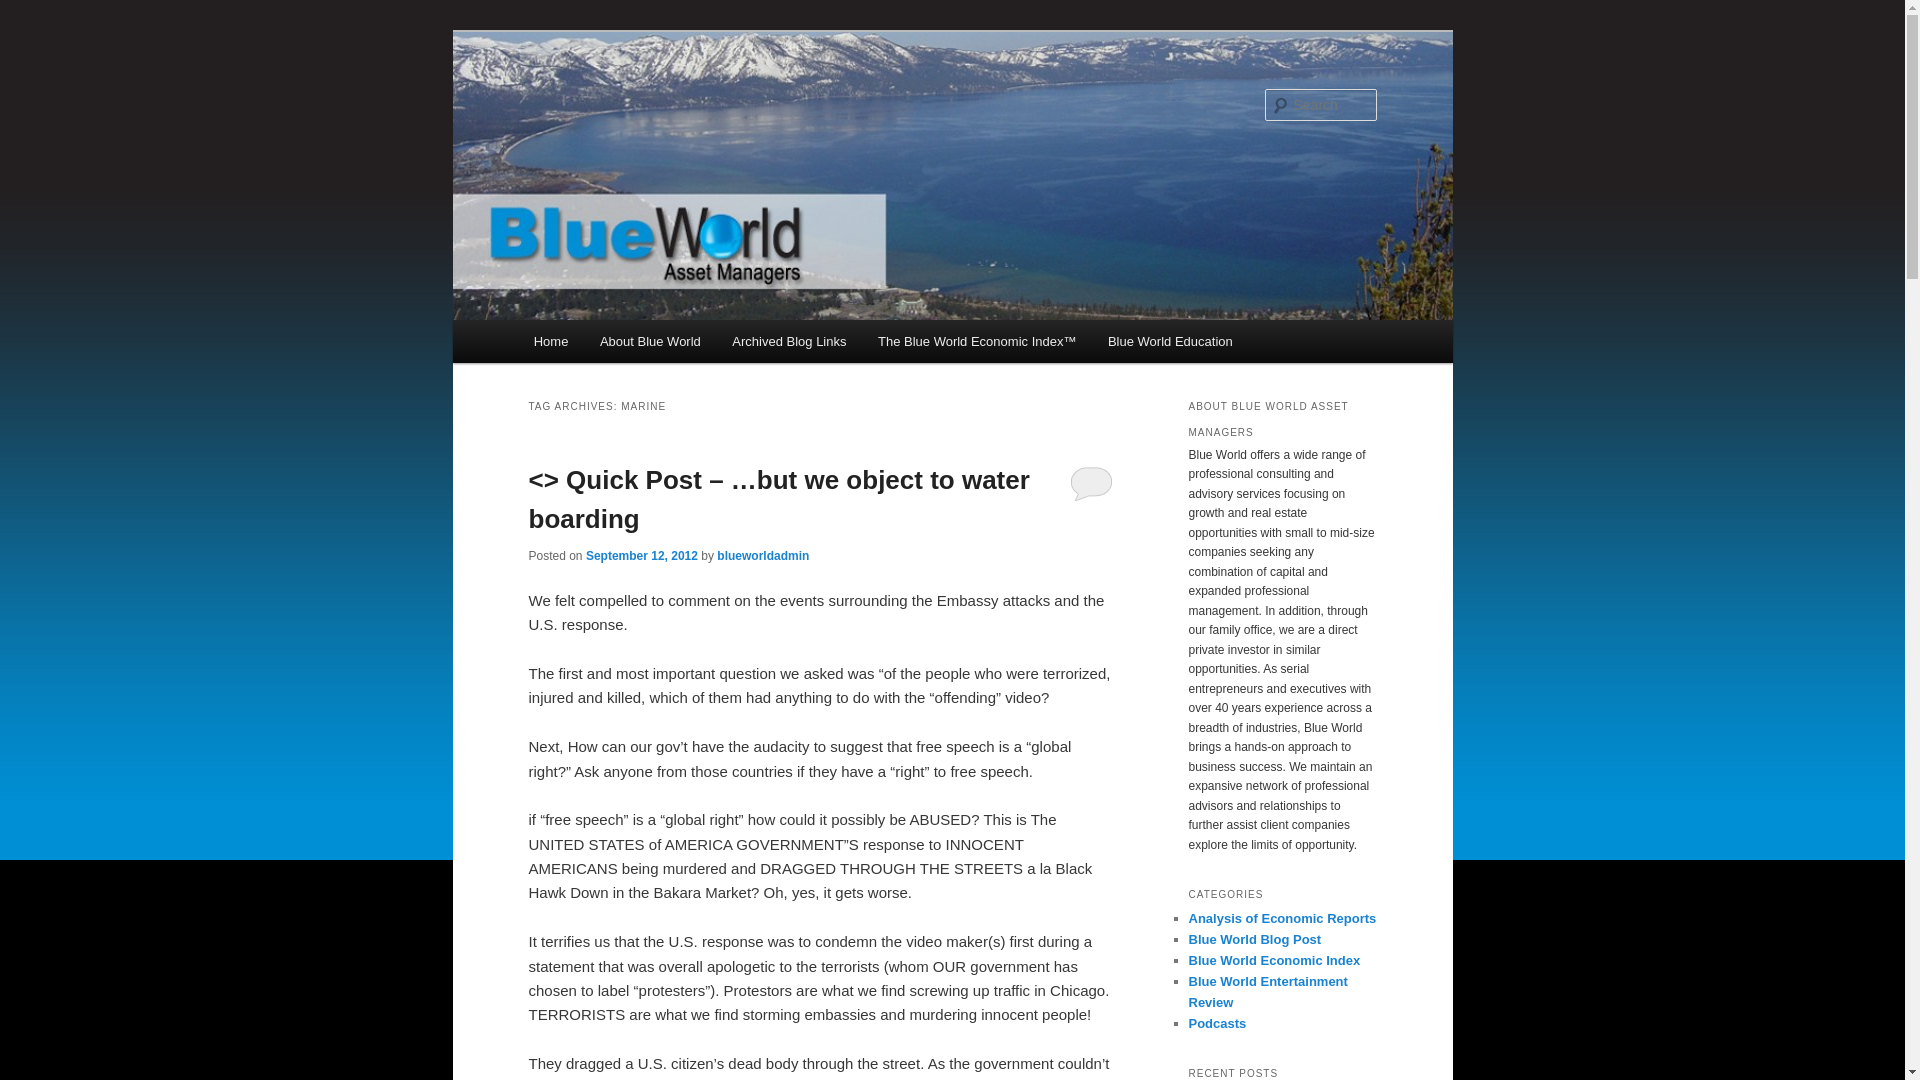 The image size is (1920, 1080). Describe the element at coordinates (642, 554) in the screenshot. I see `September 12, 2012` at that location.